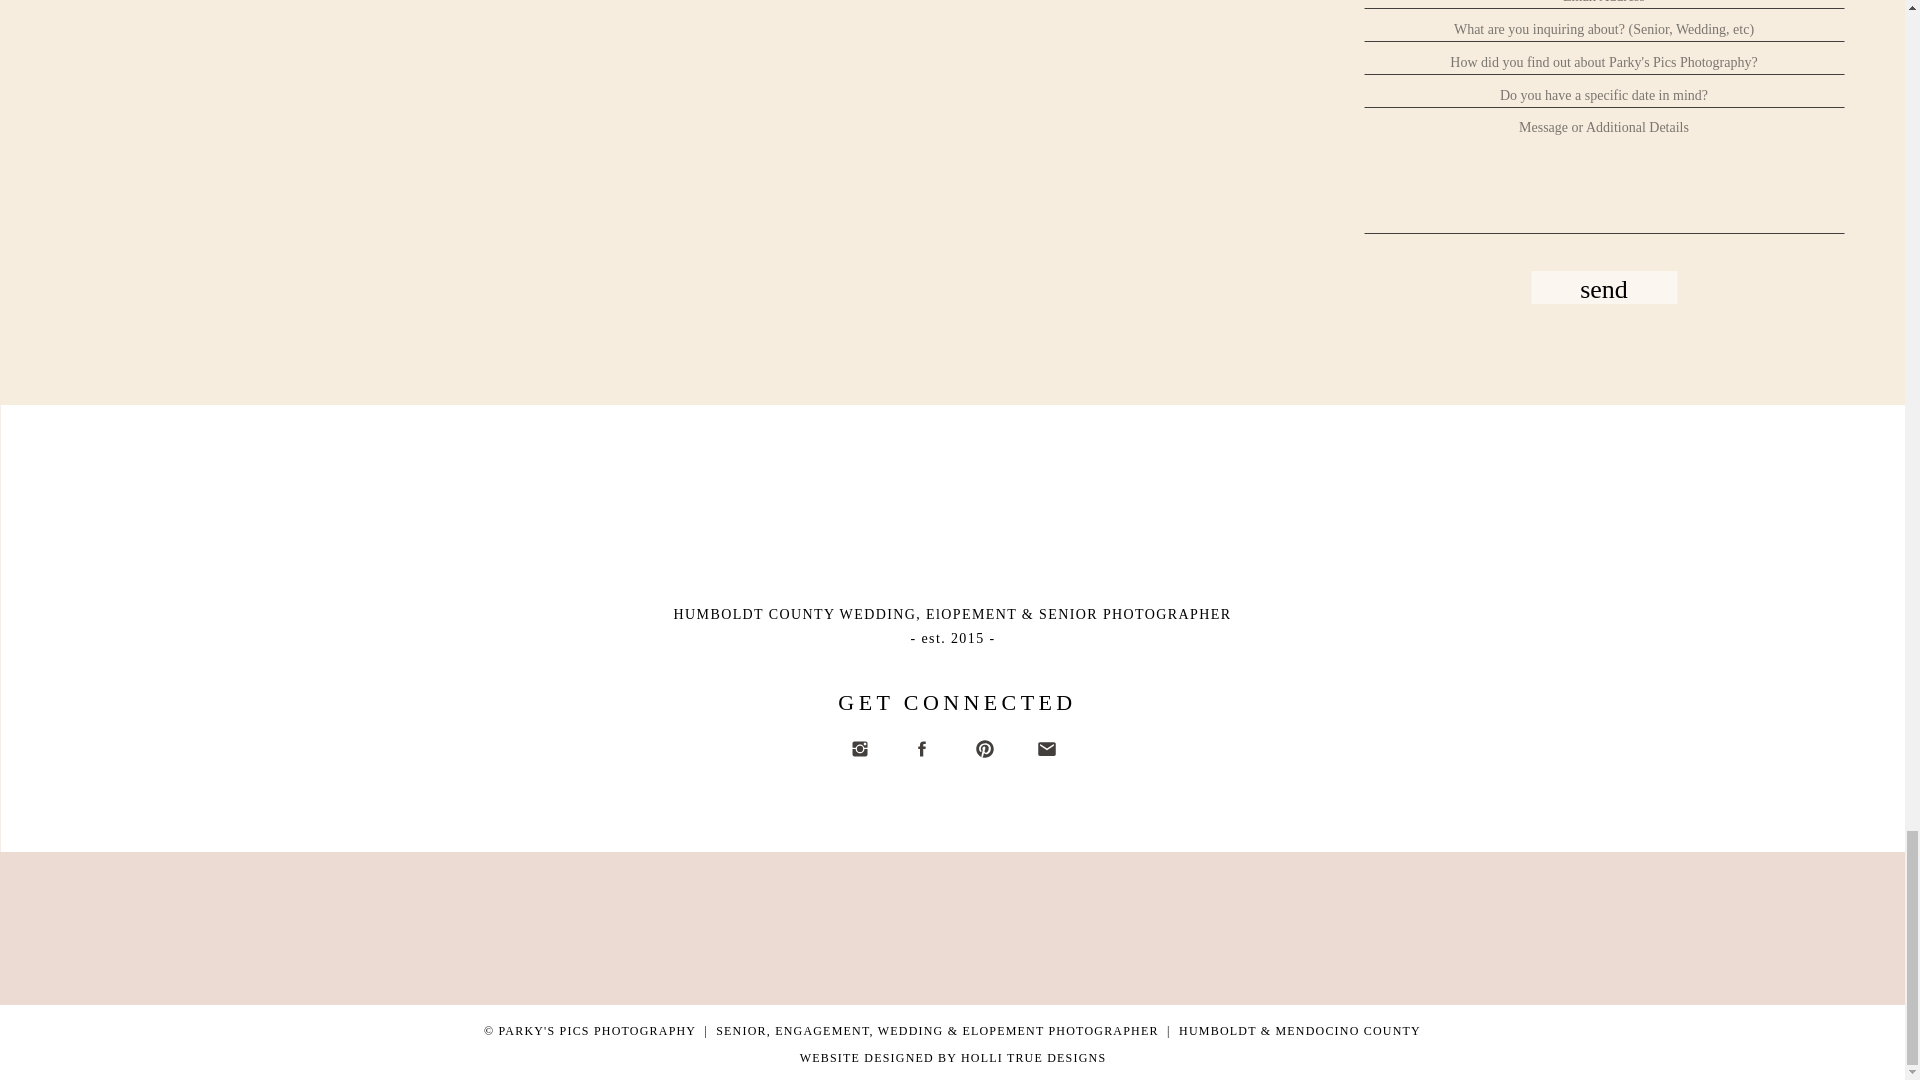 The width and height of the screenshot is (1920, 1080). Describe the element at coordinates (1604, 288) in the screenshot. I see `send` at that location.